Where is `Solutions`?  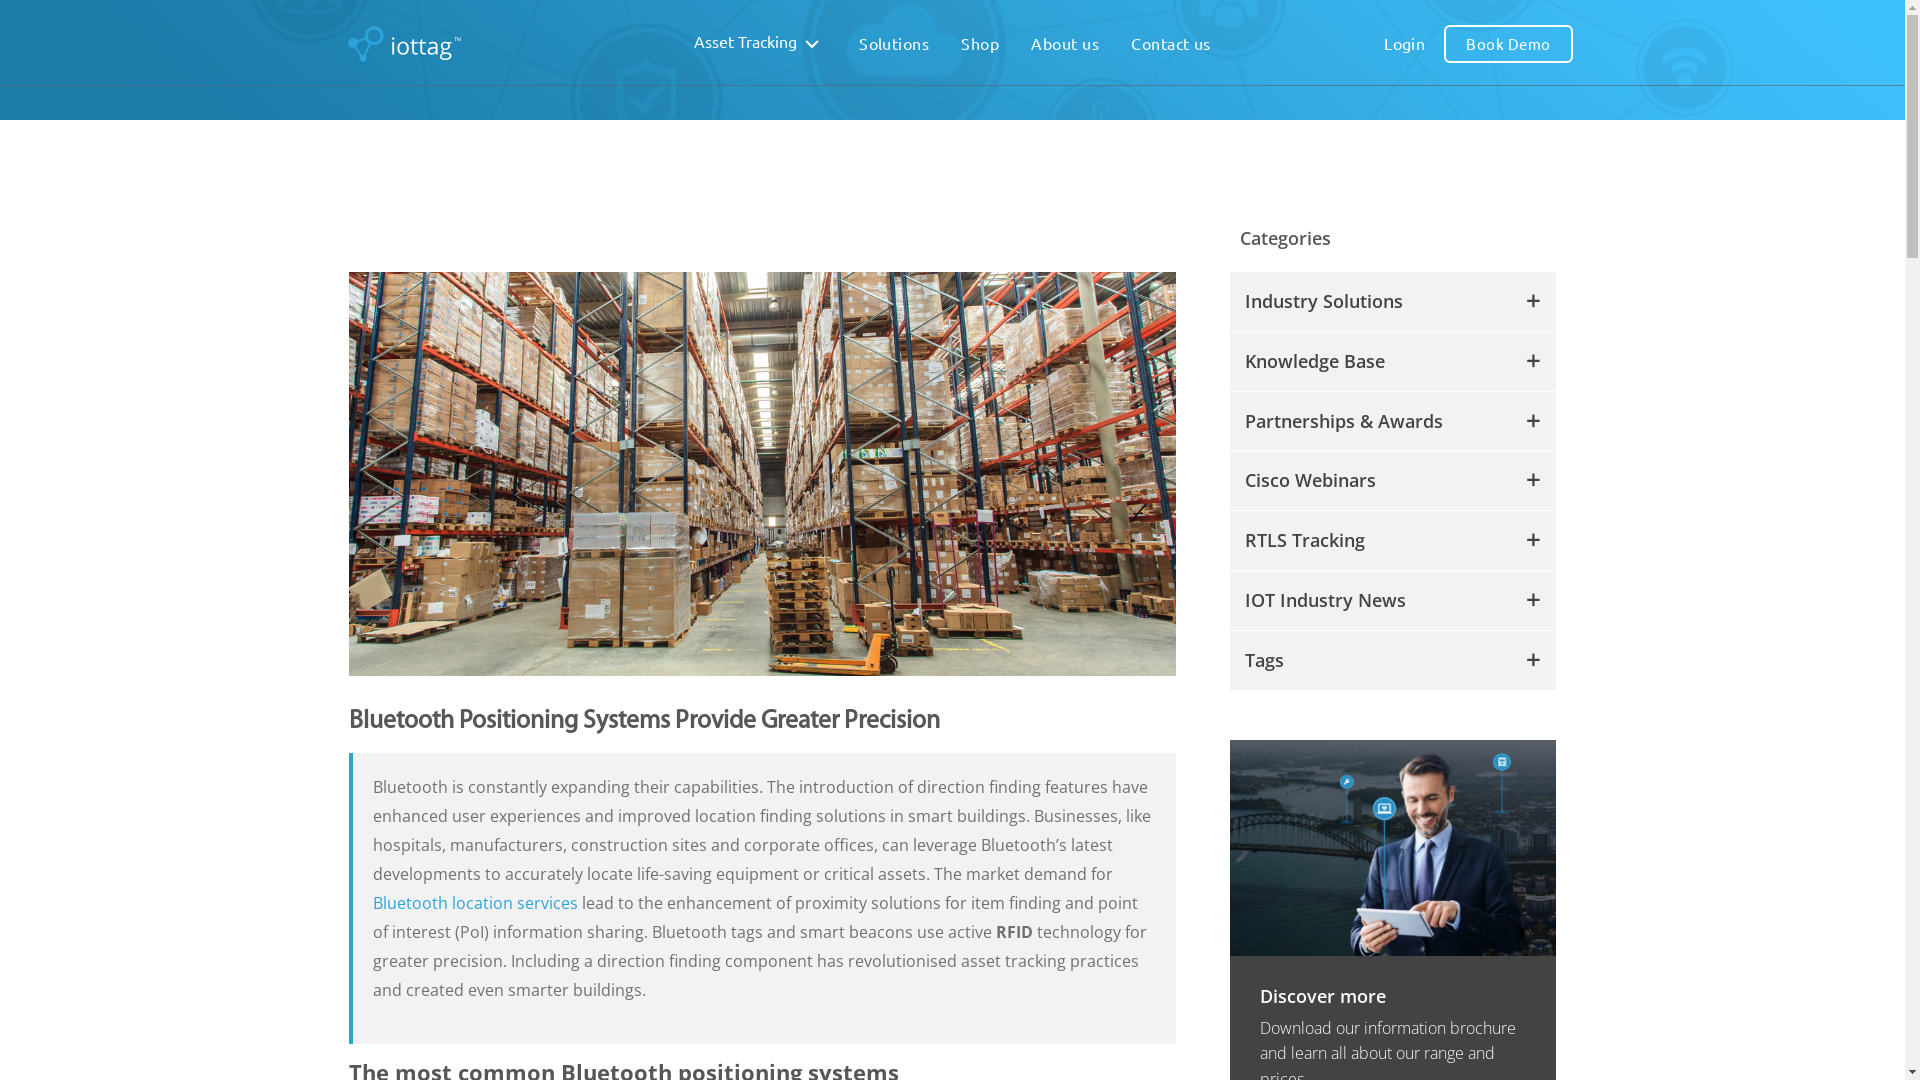
Solutions is located at coordinates (894, 43).